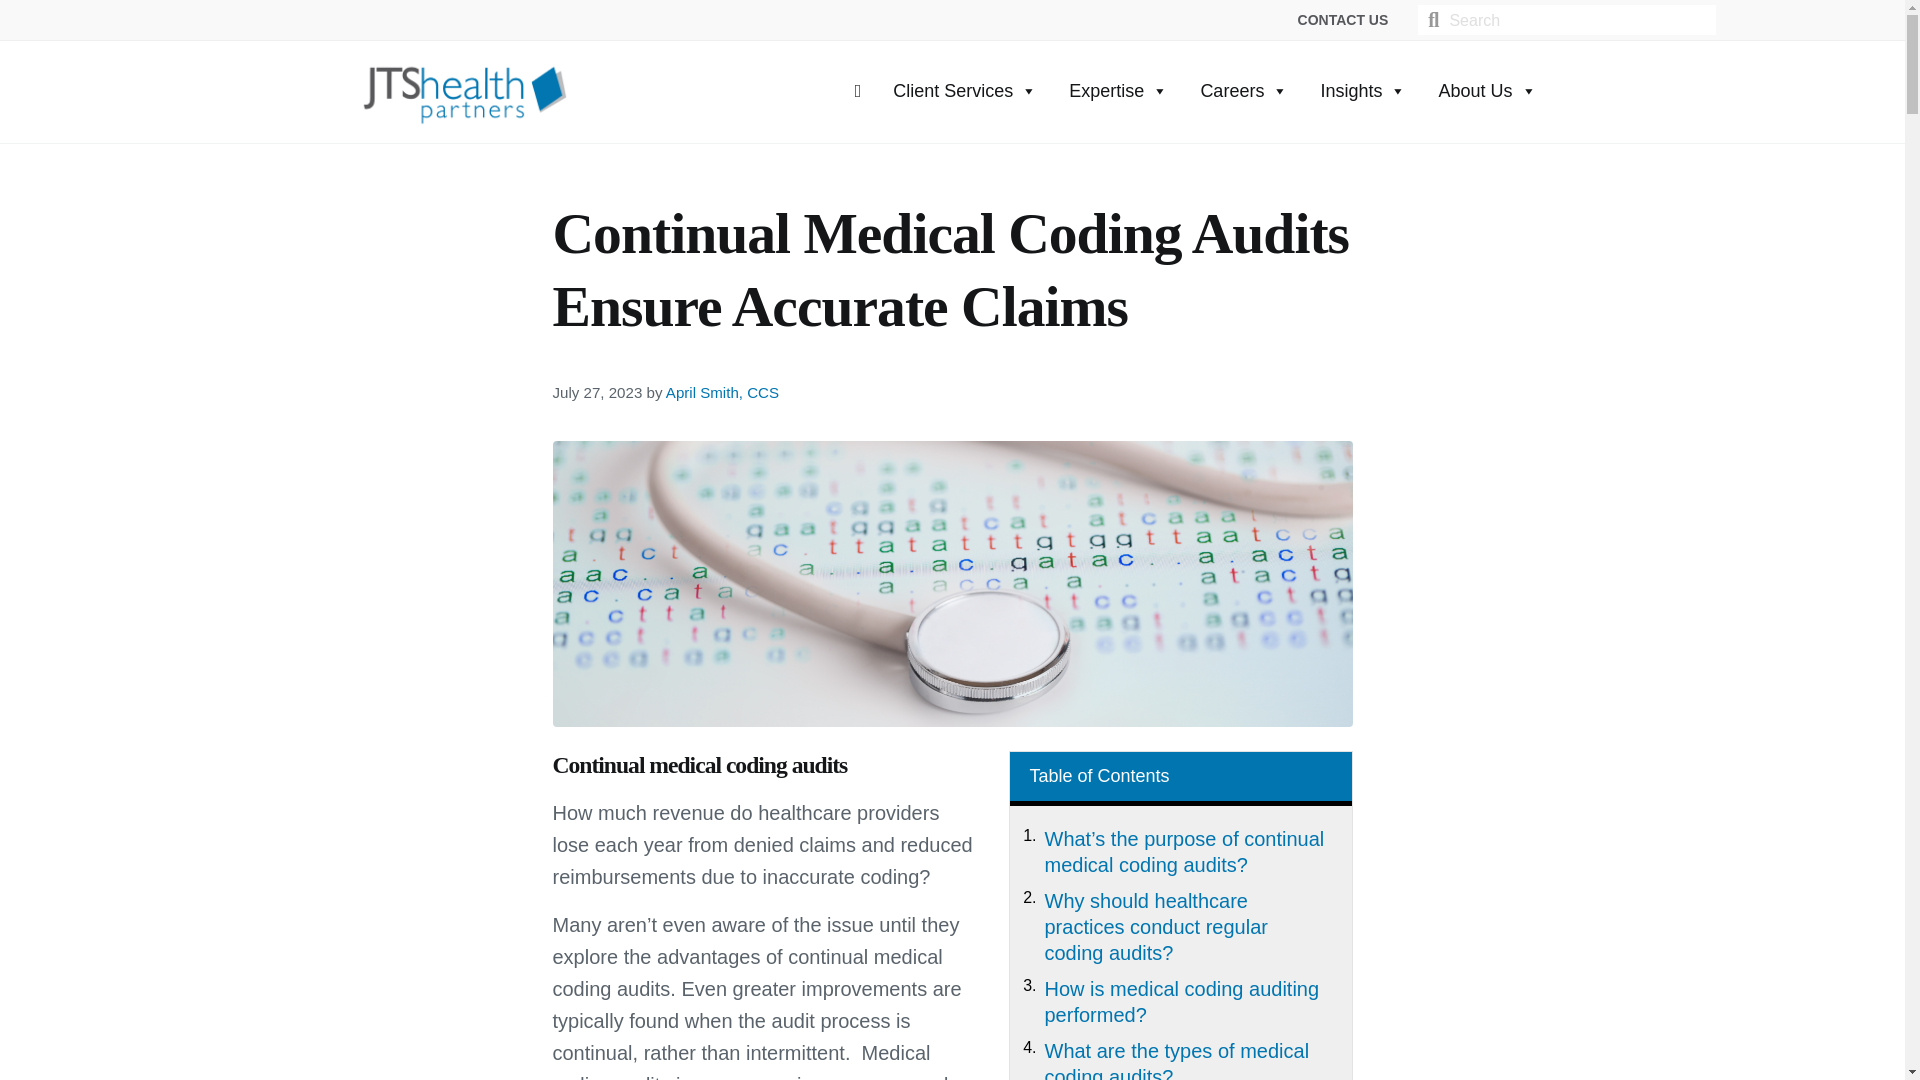  I want to click on Client Services, so click(964, 90).